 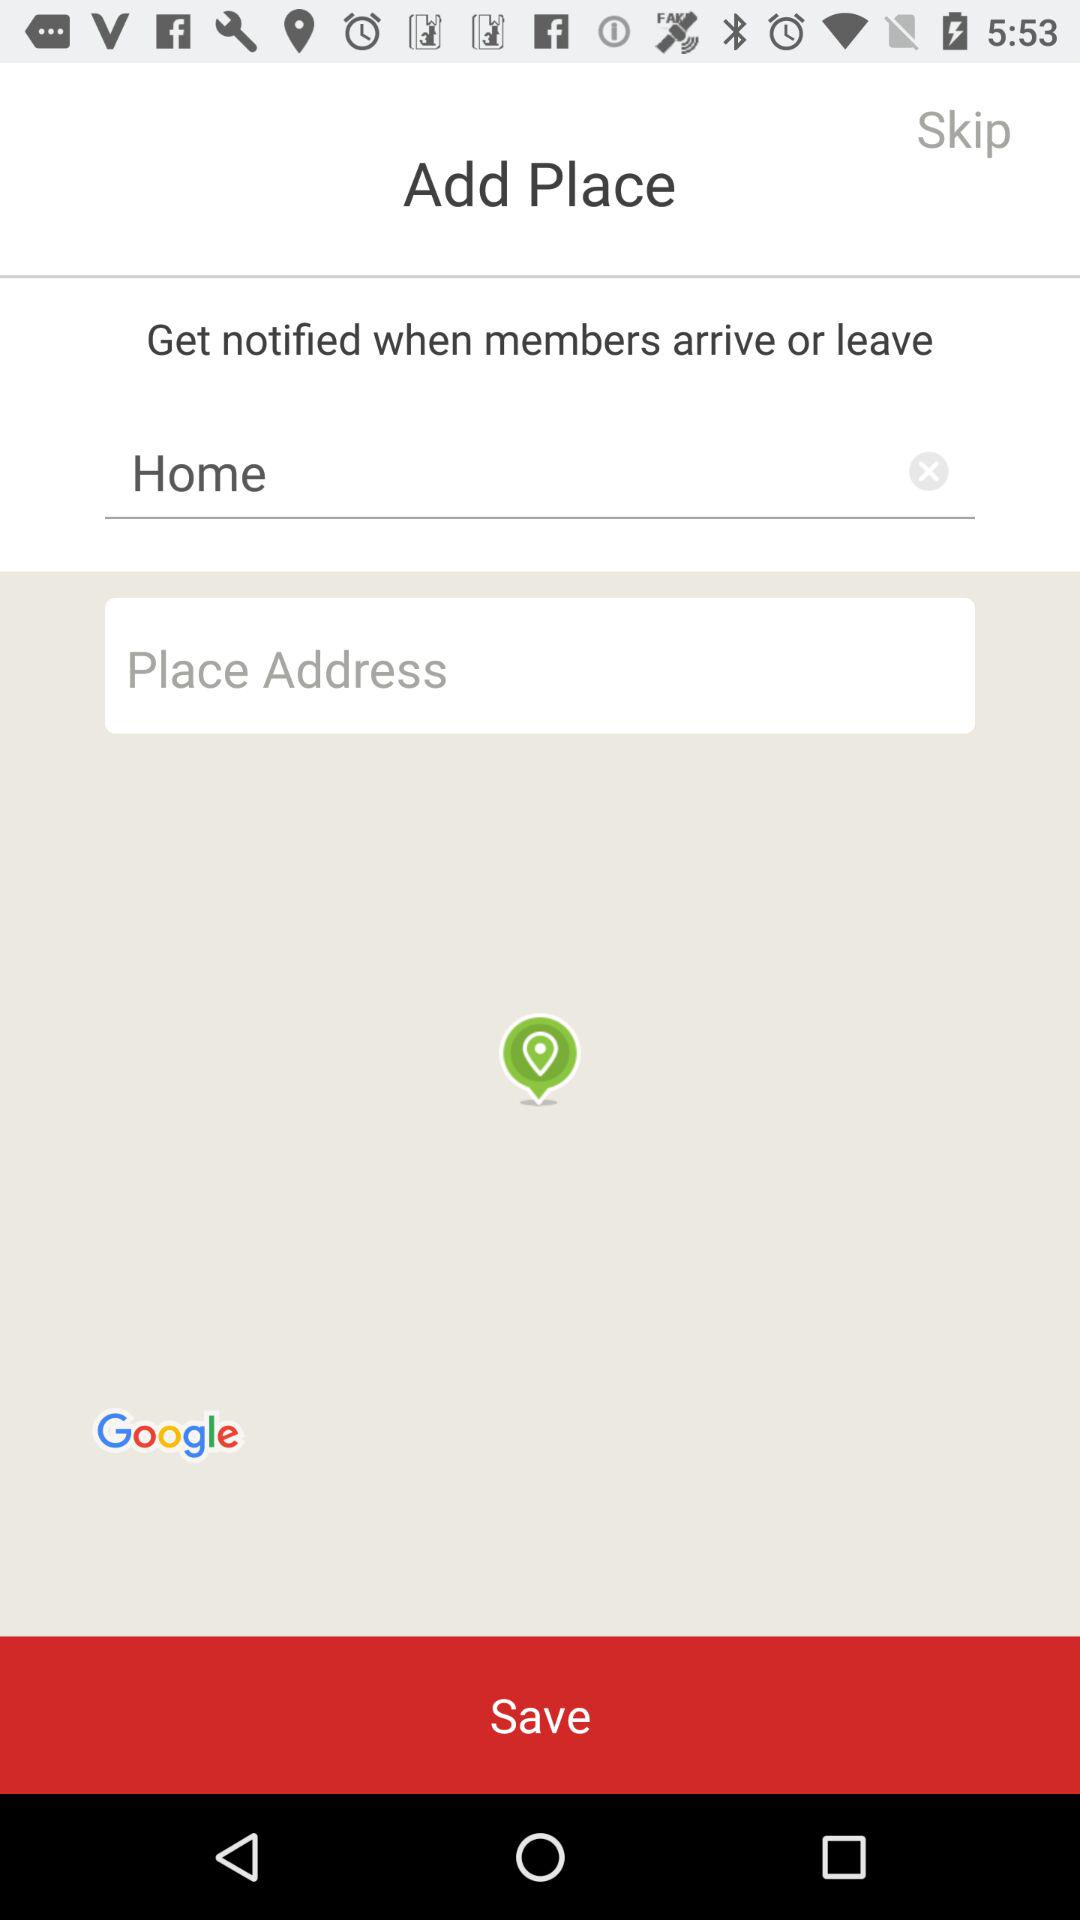 What do you see at coordinates (540, 665) in the screenshot?
I see `select 77 van ness` at bounding box center [540, 665].